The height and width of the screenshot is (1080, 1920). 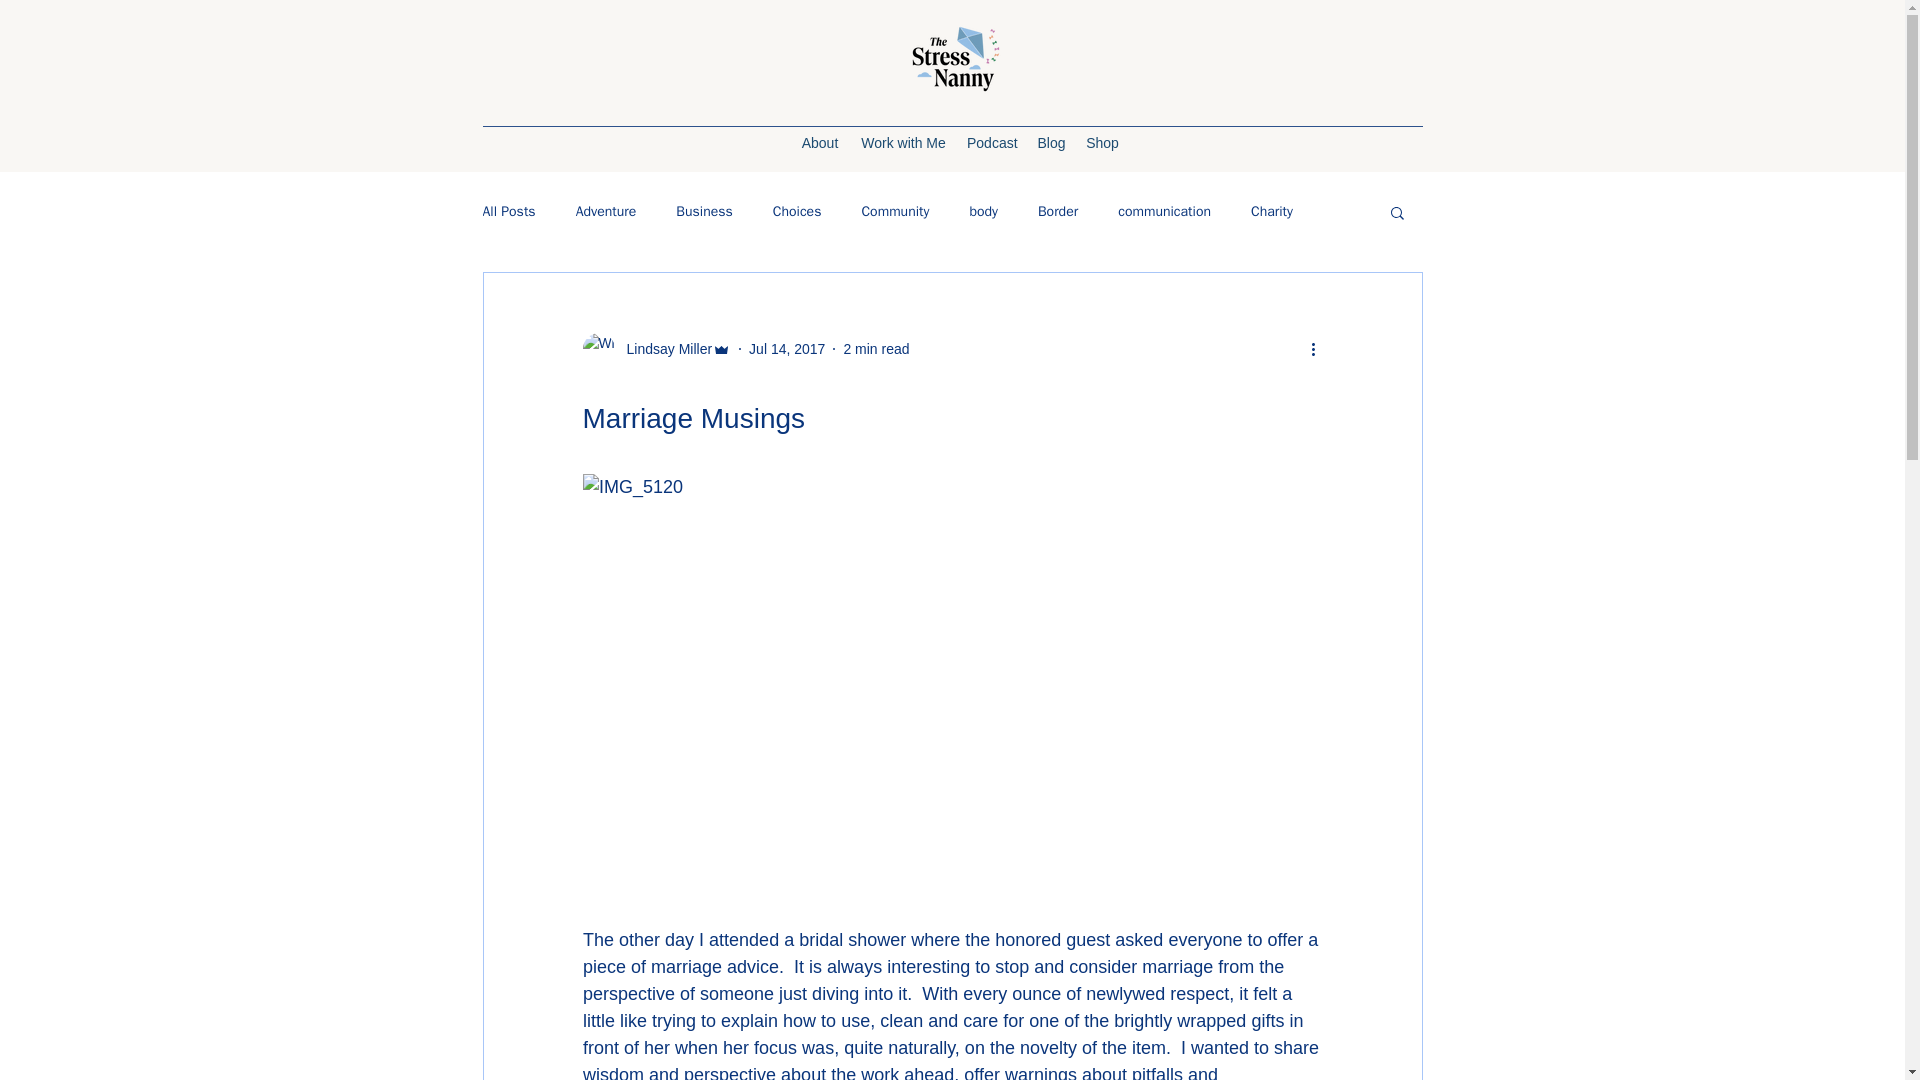 I want to click on Business, so click(x=703, y=212).